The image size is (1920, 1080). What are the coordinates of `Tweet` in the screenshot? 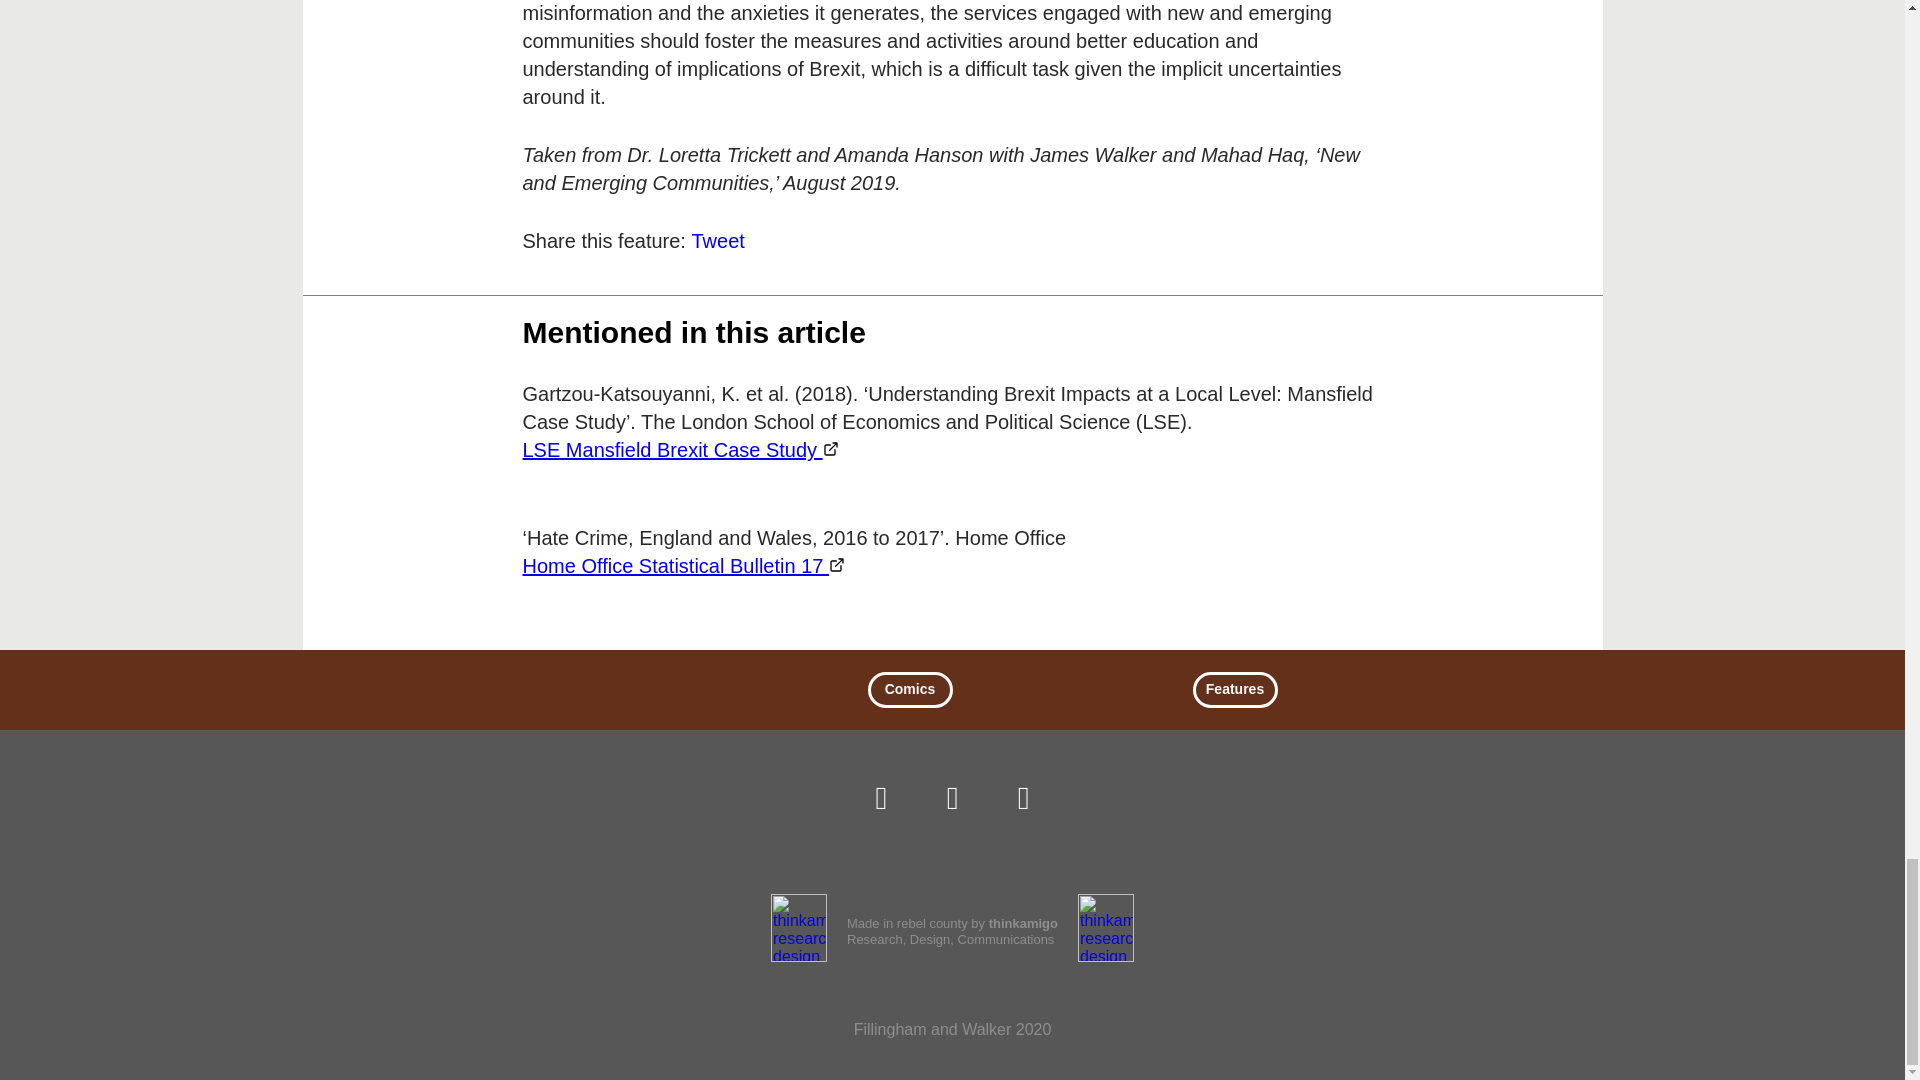 It's located at (718, 240).